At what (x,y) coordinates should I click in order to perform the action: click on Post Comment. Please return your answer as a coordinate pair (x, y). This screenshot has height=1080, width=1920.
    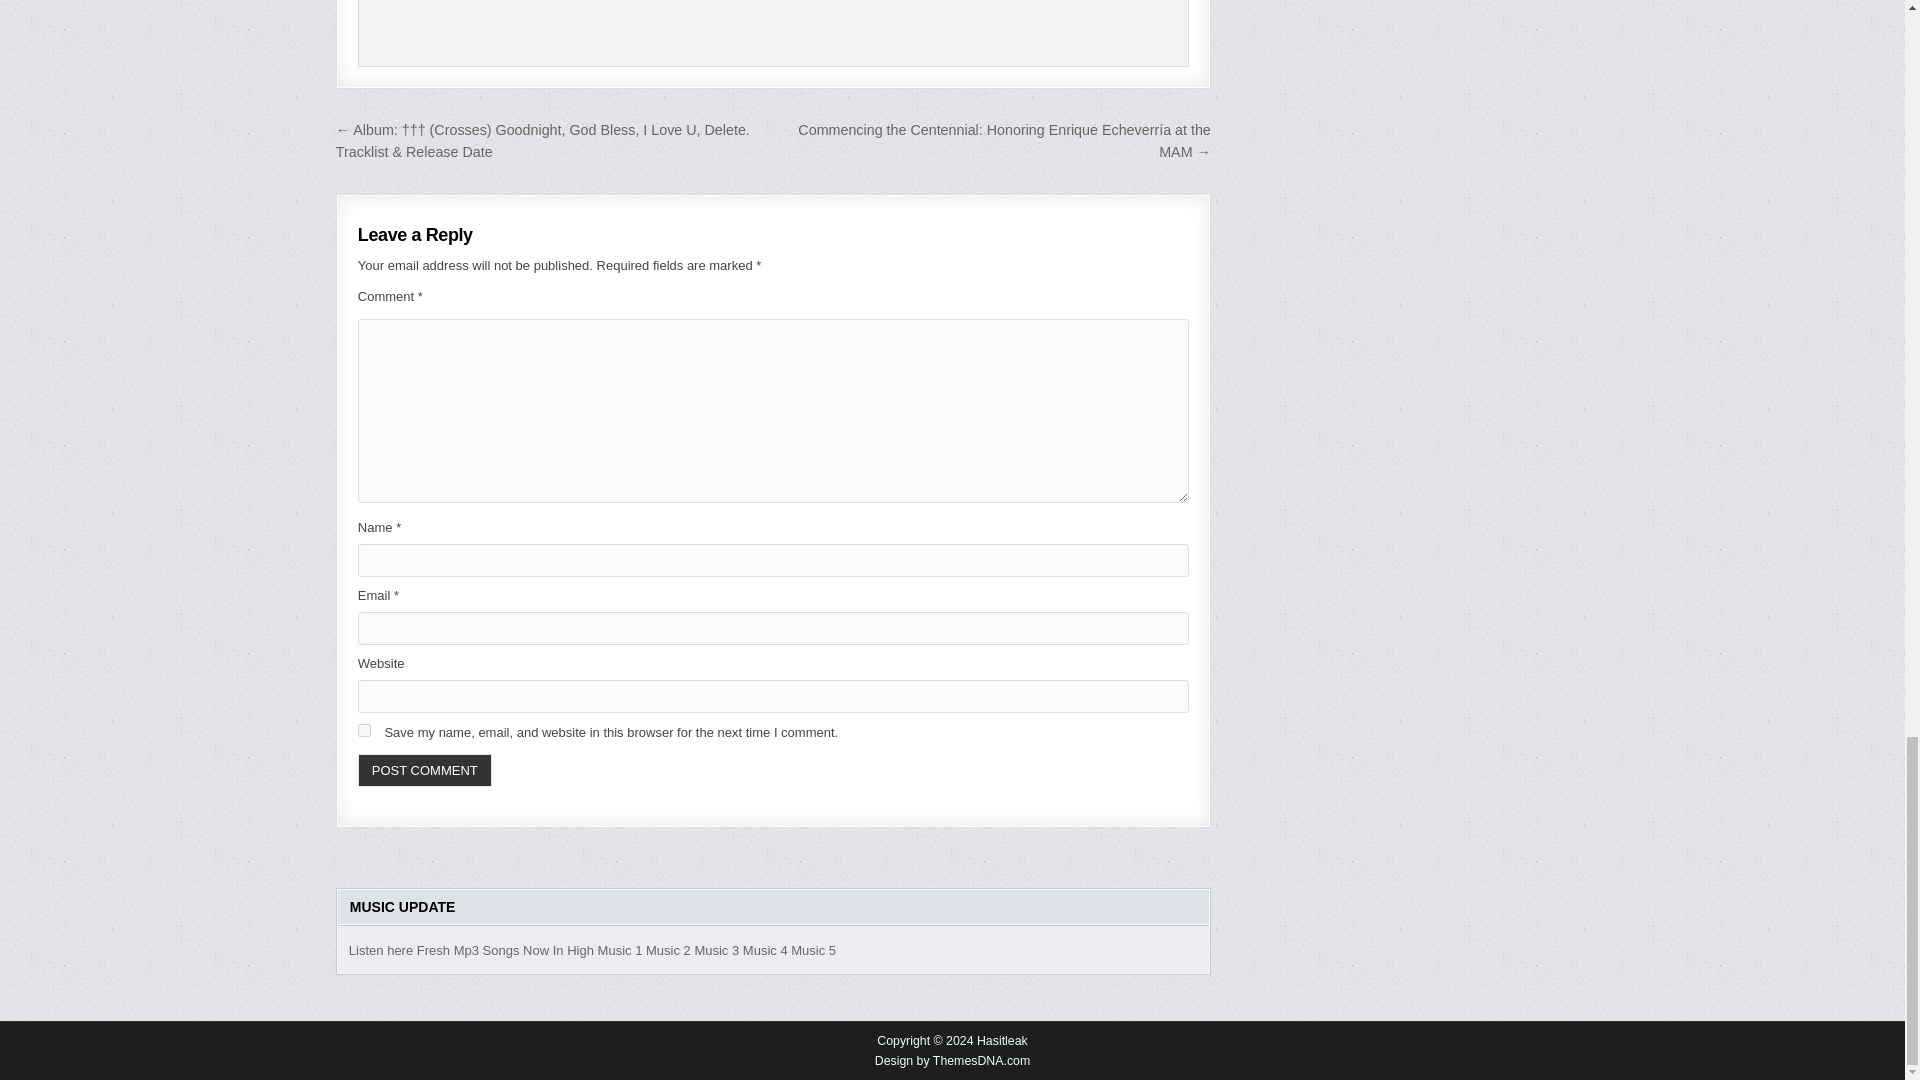
    Looking at the image, I should click on (424, 770).